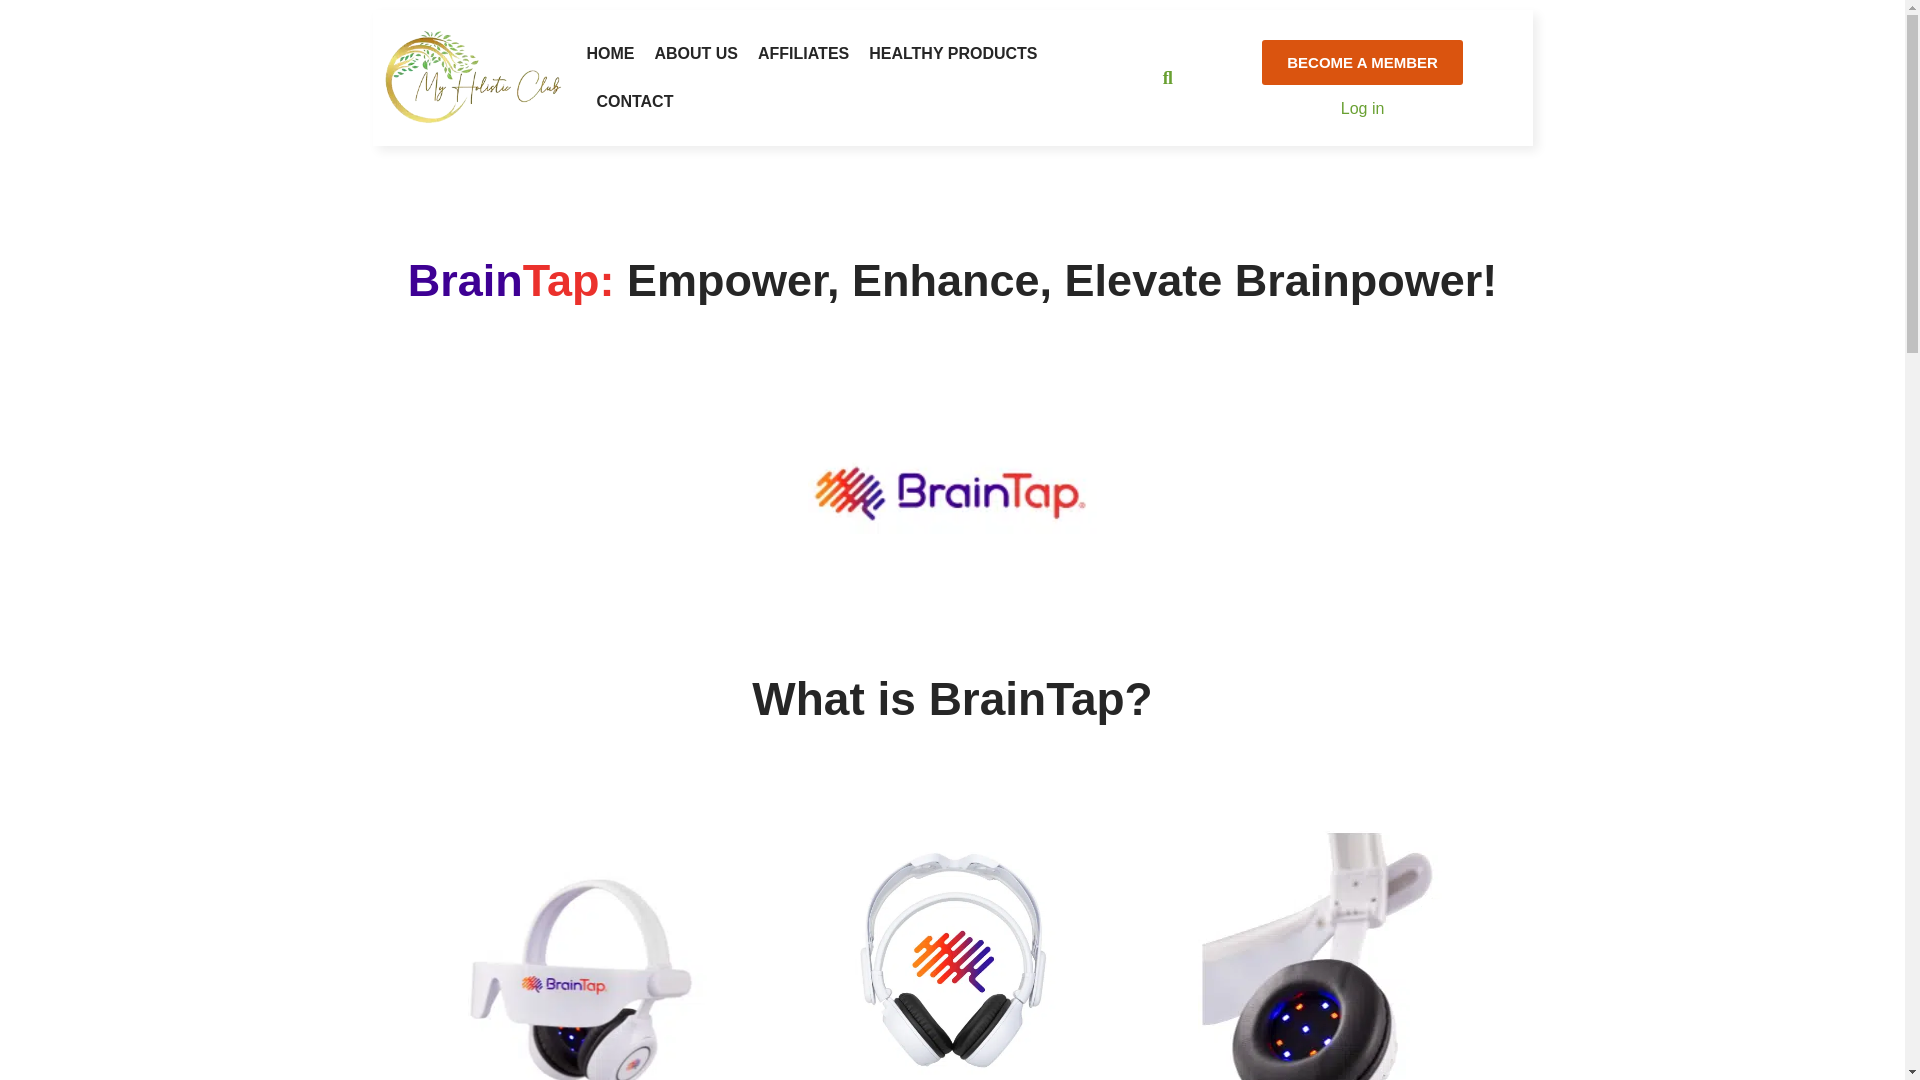  I want to click on CONTACT, so click(634, 102).